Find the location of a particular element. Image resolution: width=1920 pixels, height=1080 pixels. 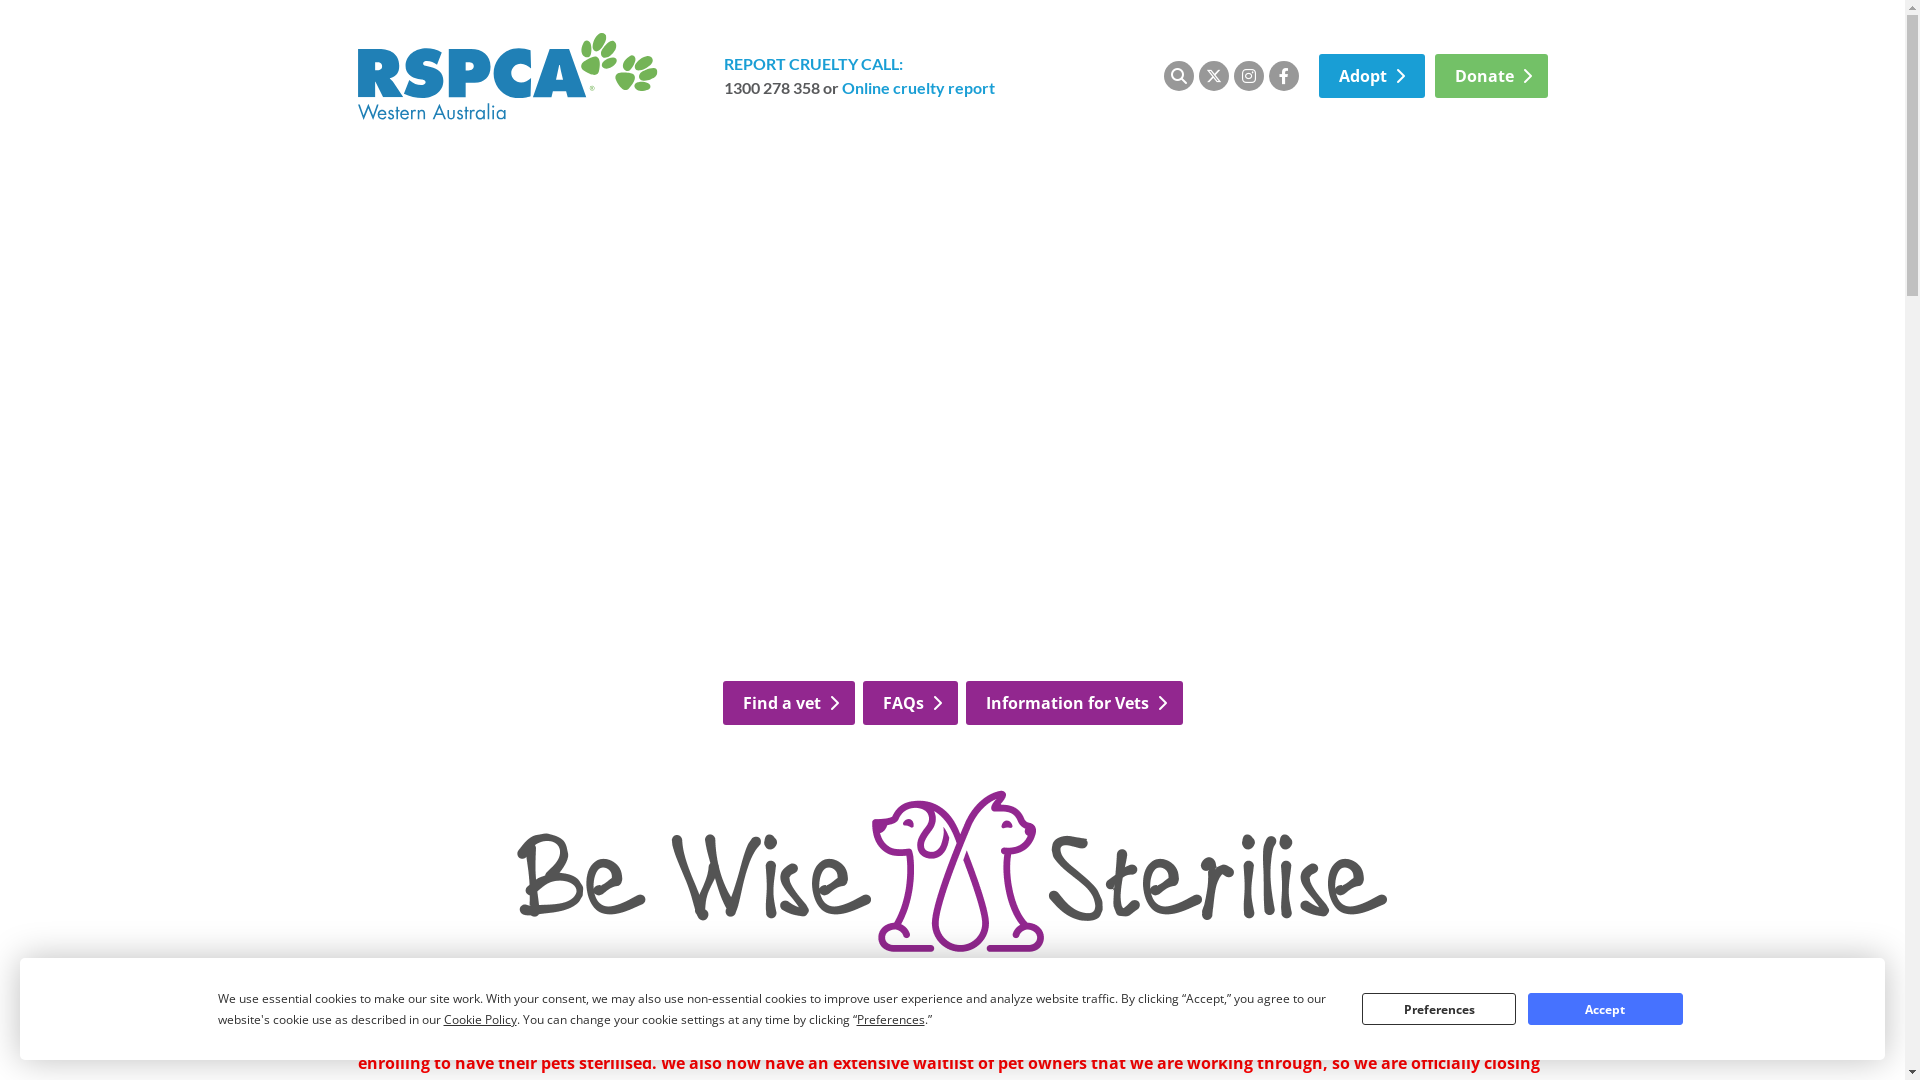

Find a vet is located at coordinates (788, 703).